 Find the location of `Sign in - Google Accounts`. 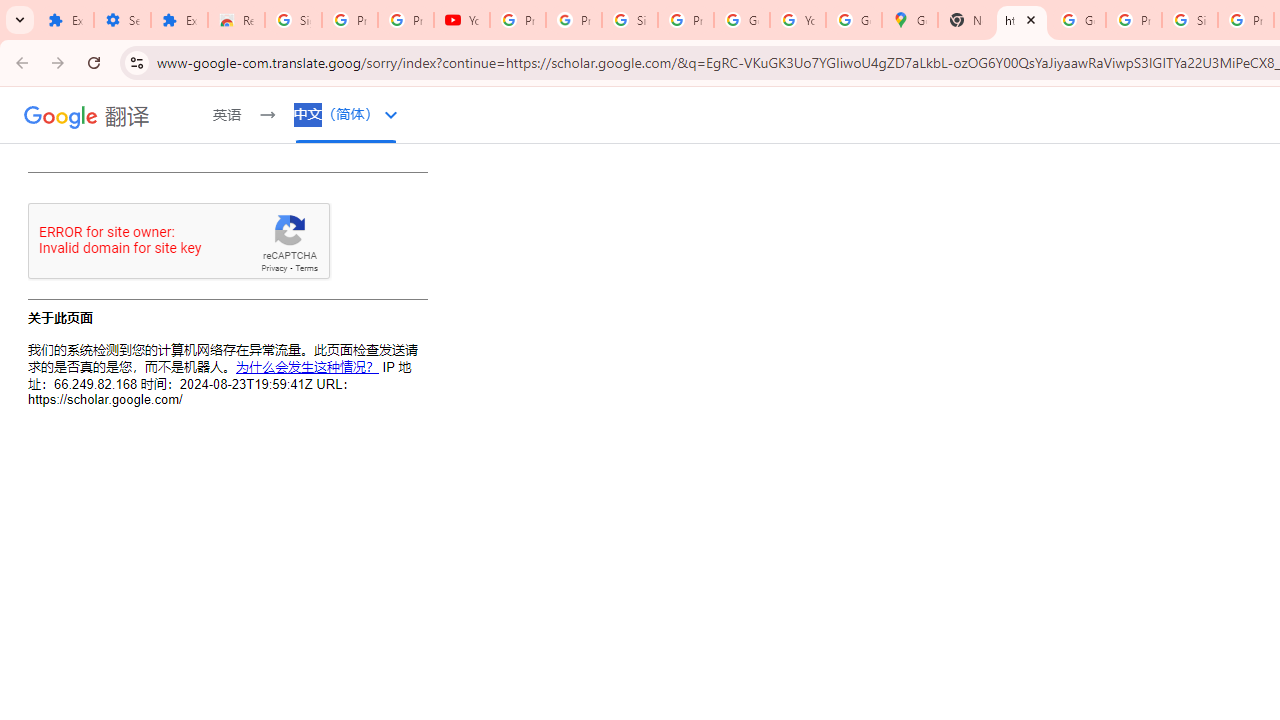

Sign in - Google Accounts is located at coordinates (629, 20).